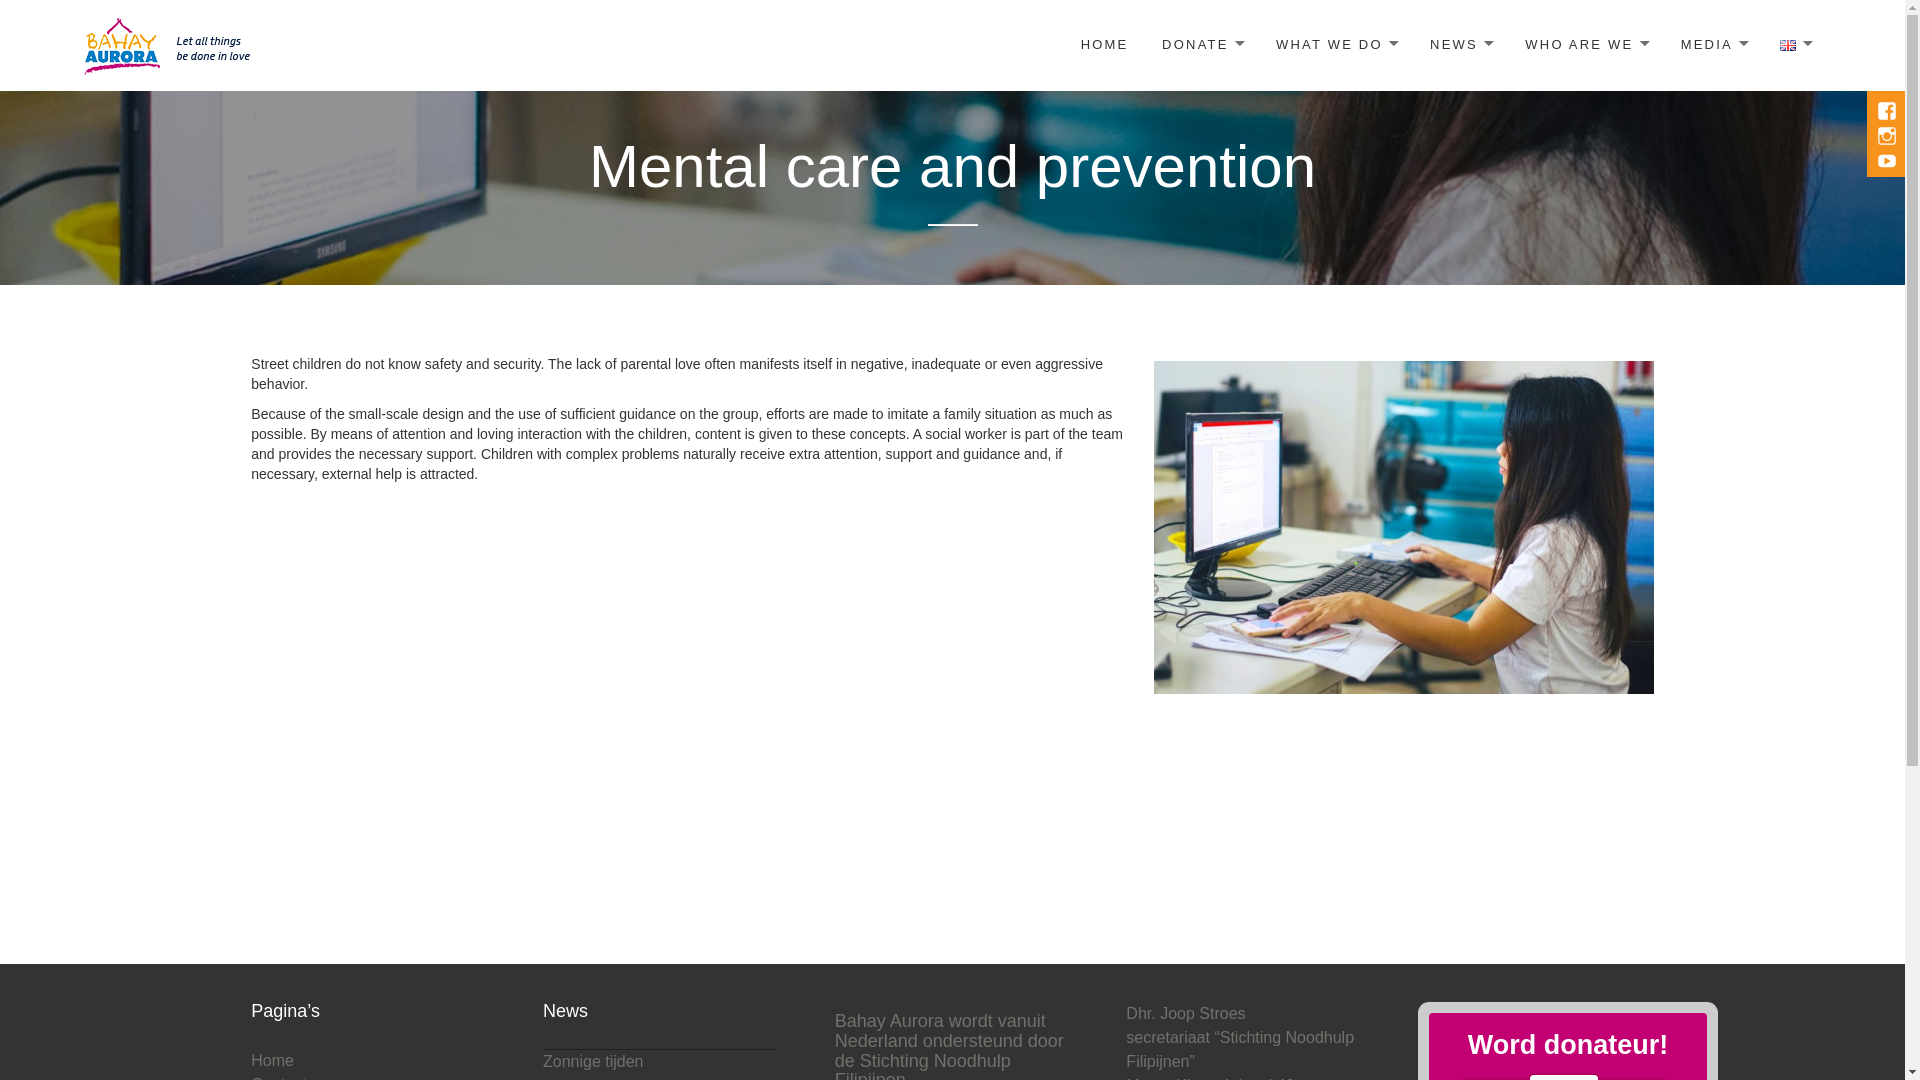  What do you see at coordinates (604, 30) in the screenshot?
I see `Skip to content` at bounding box center [604, 30].